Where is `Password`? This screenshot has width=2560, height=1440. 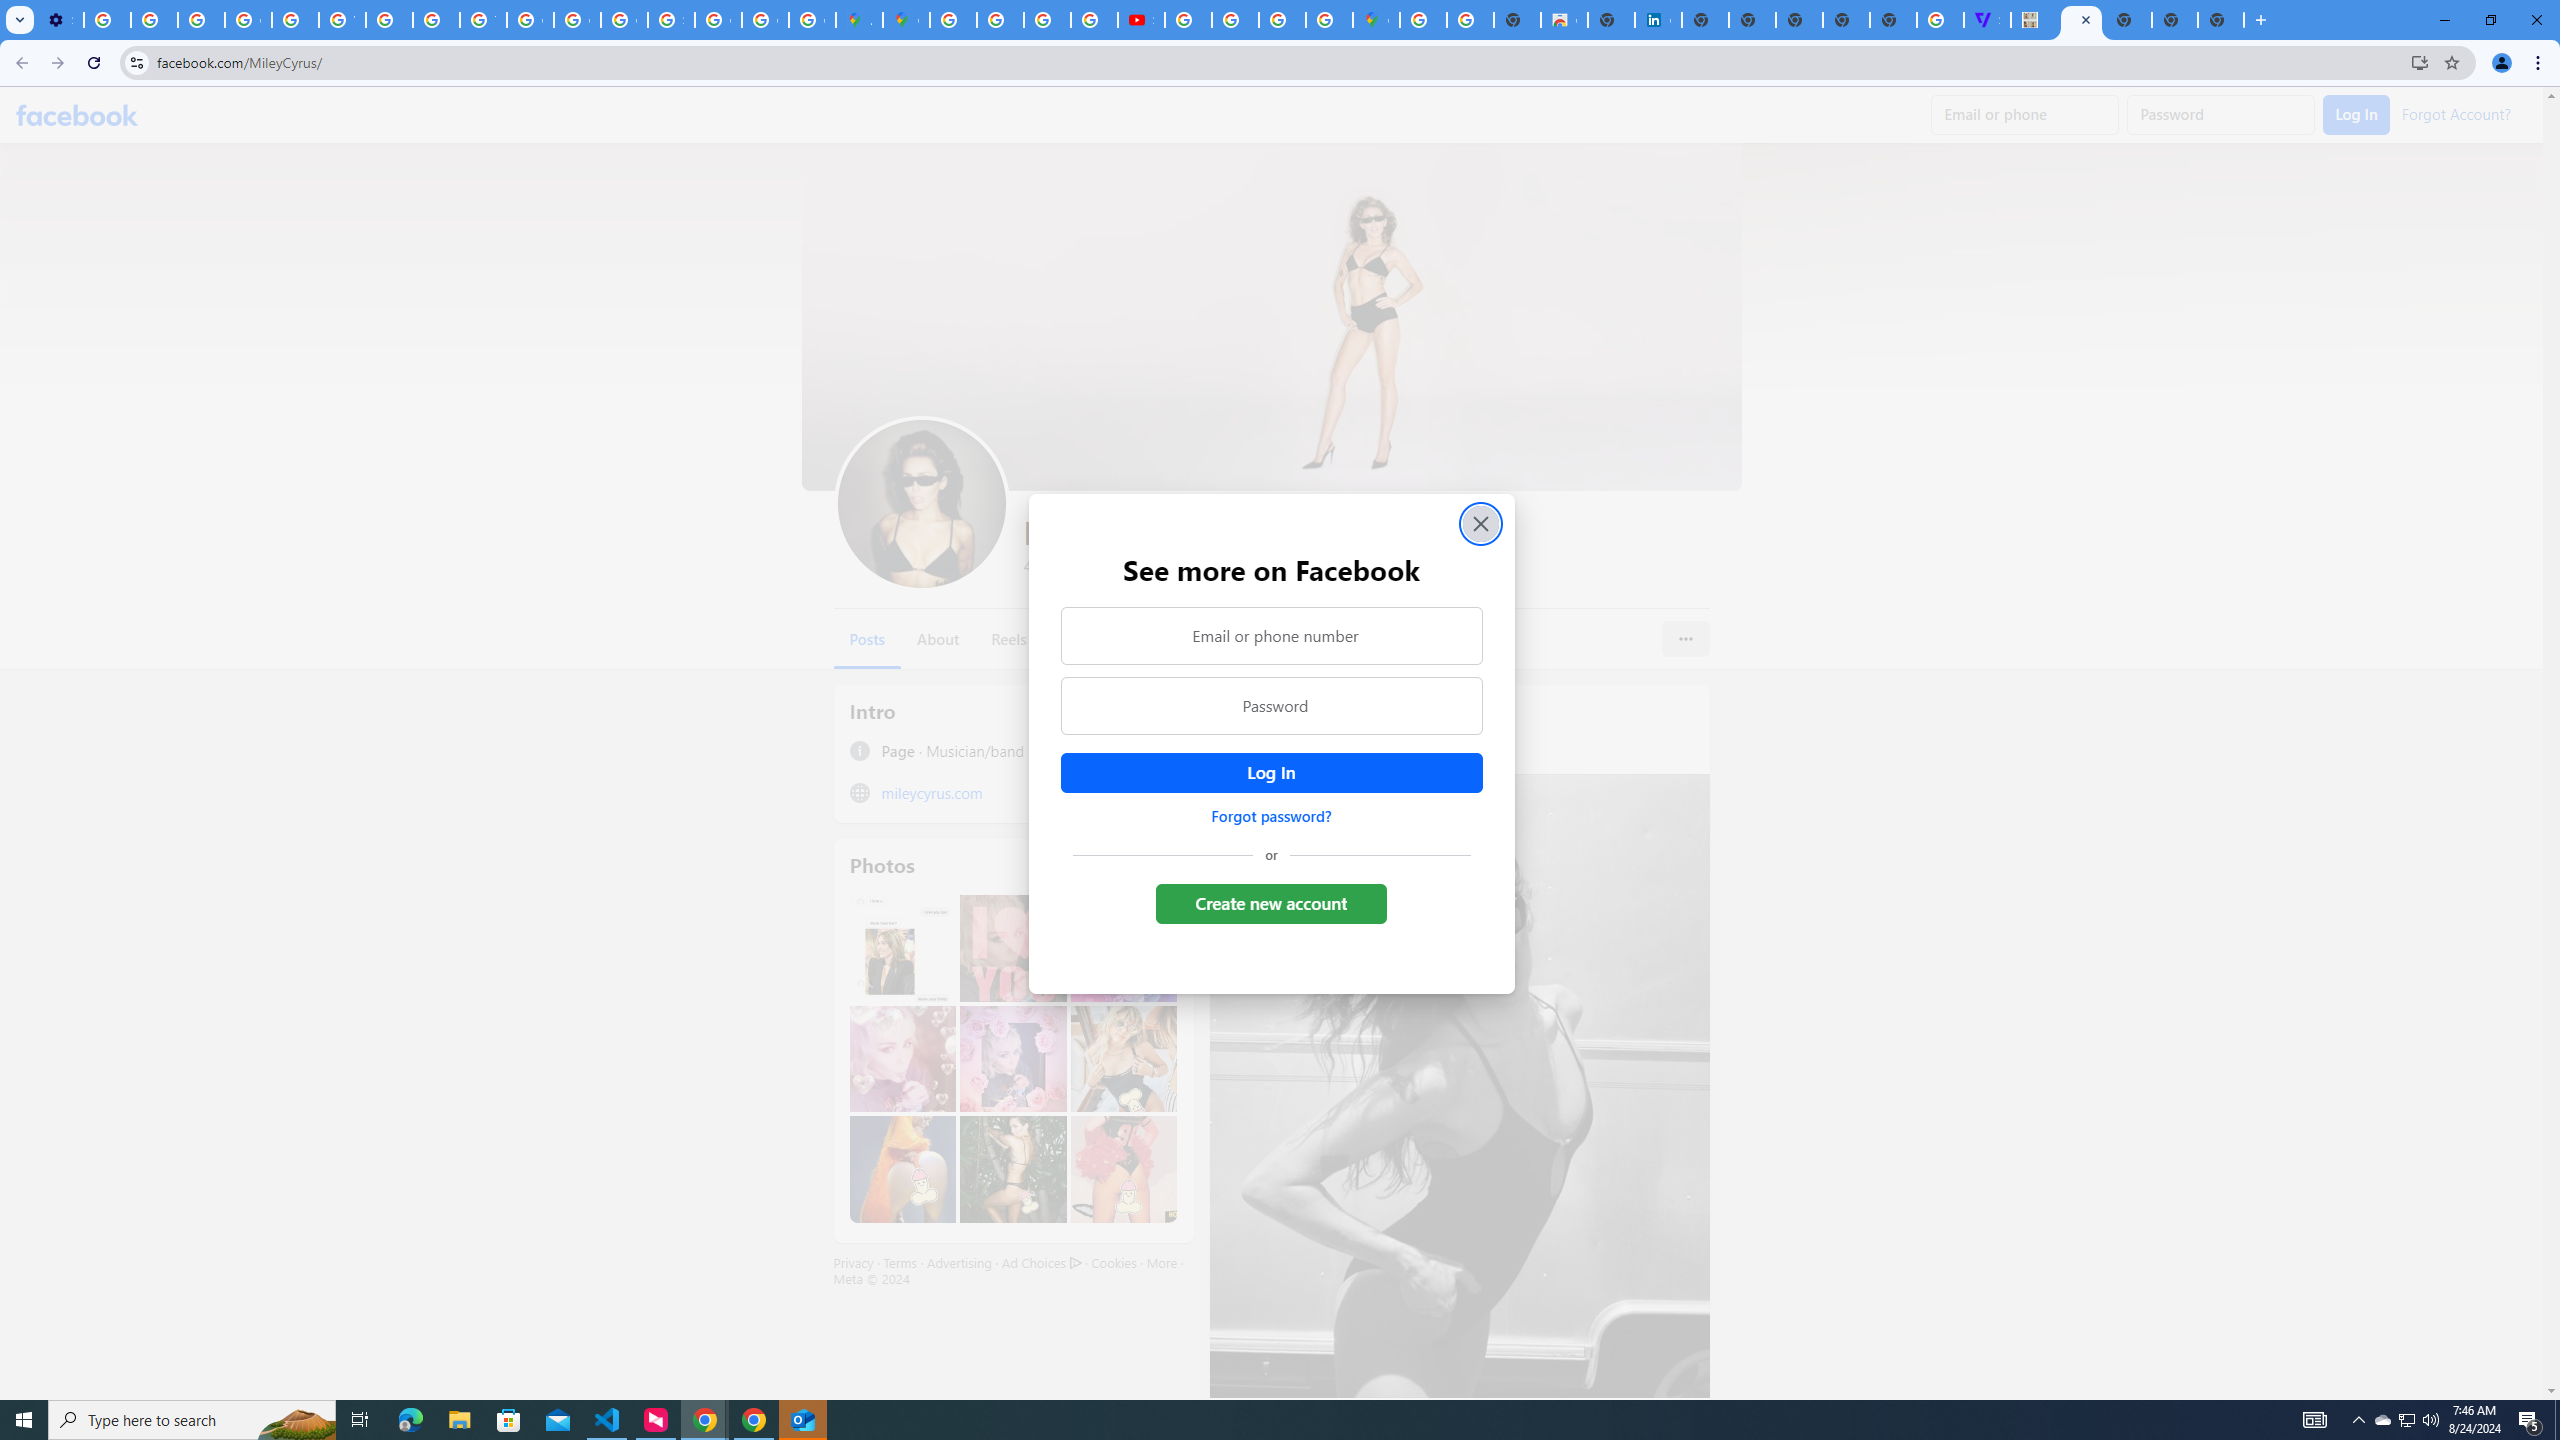
Password is located at coordinates (1270, 705).